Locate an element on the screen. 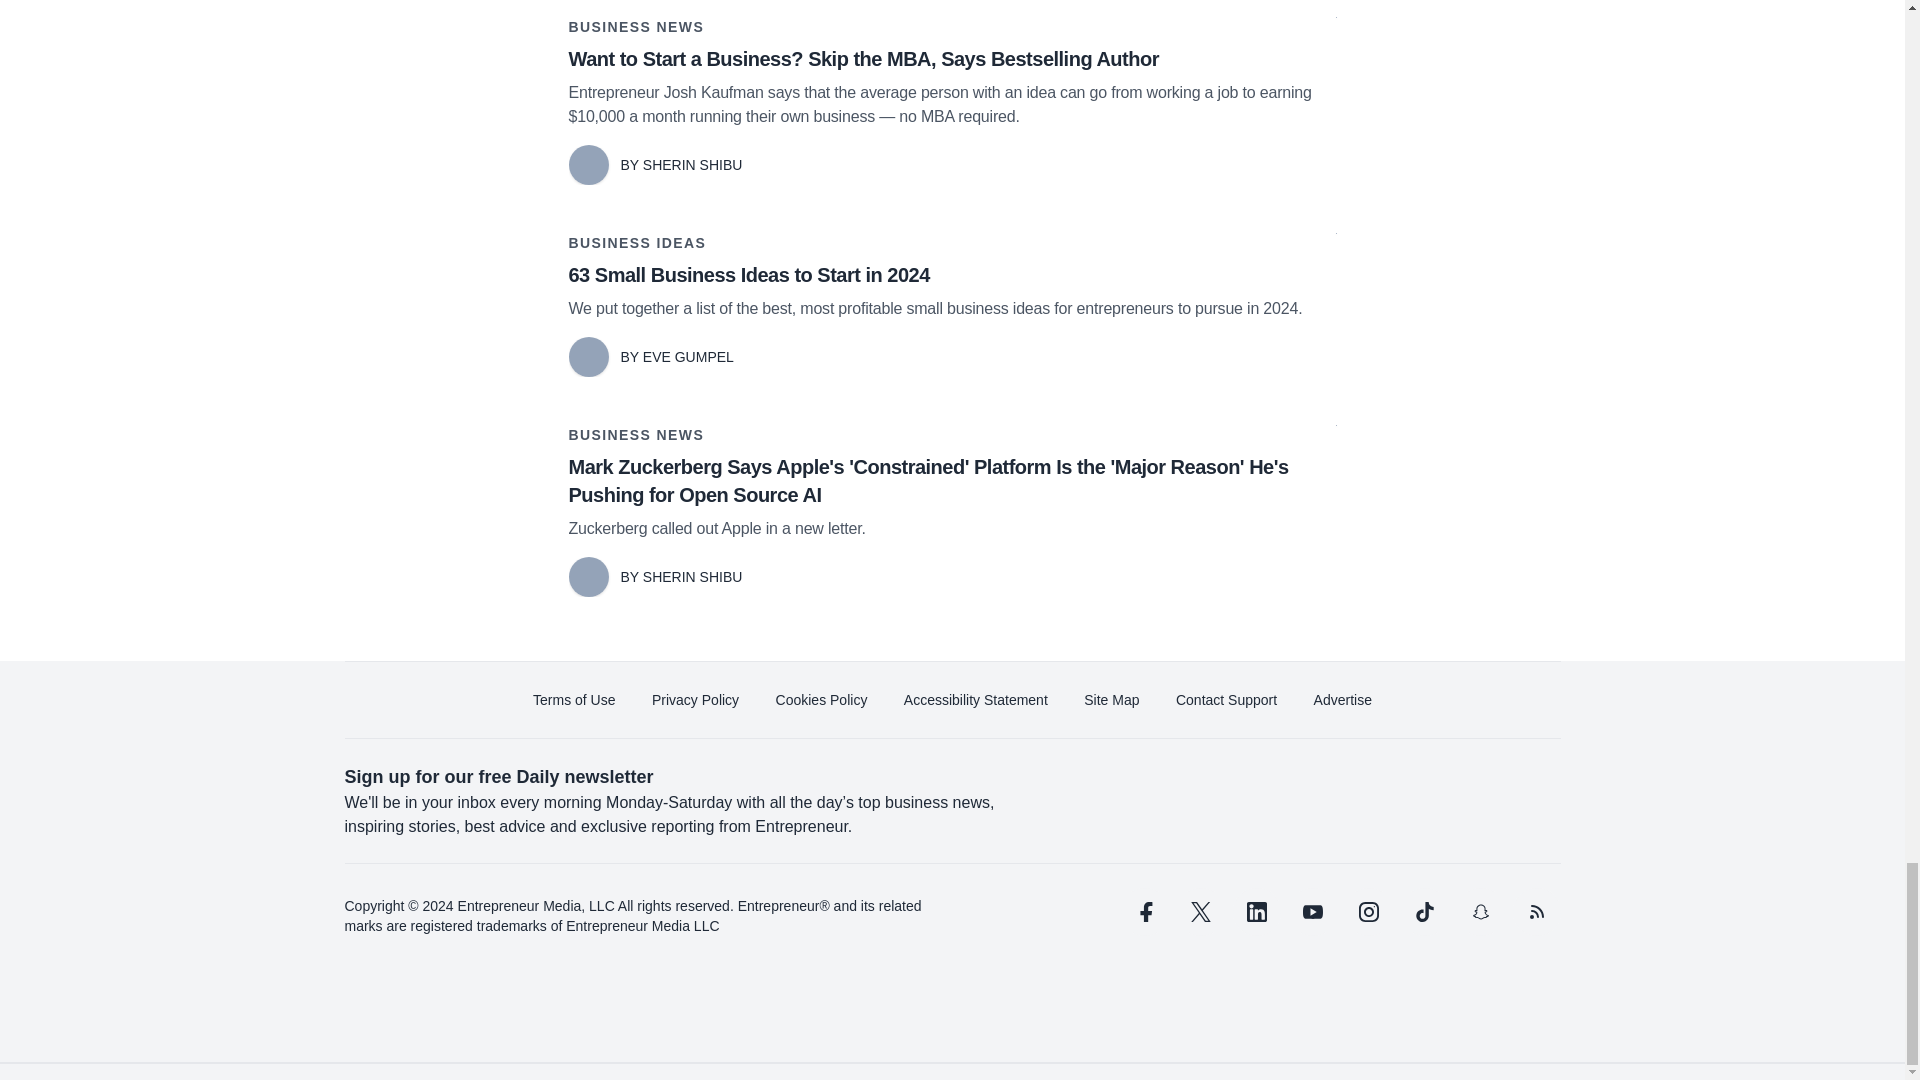  twitter is located at coordinates (1200, 912).